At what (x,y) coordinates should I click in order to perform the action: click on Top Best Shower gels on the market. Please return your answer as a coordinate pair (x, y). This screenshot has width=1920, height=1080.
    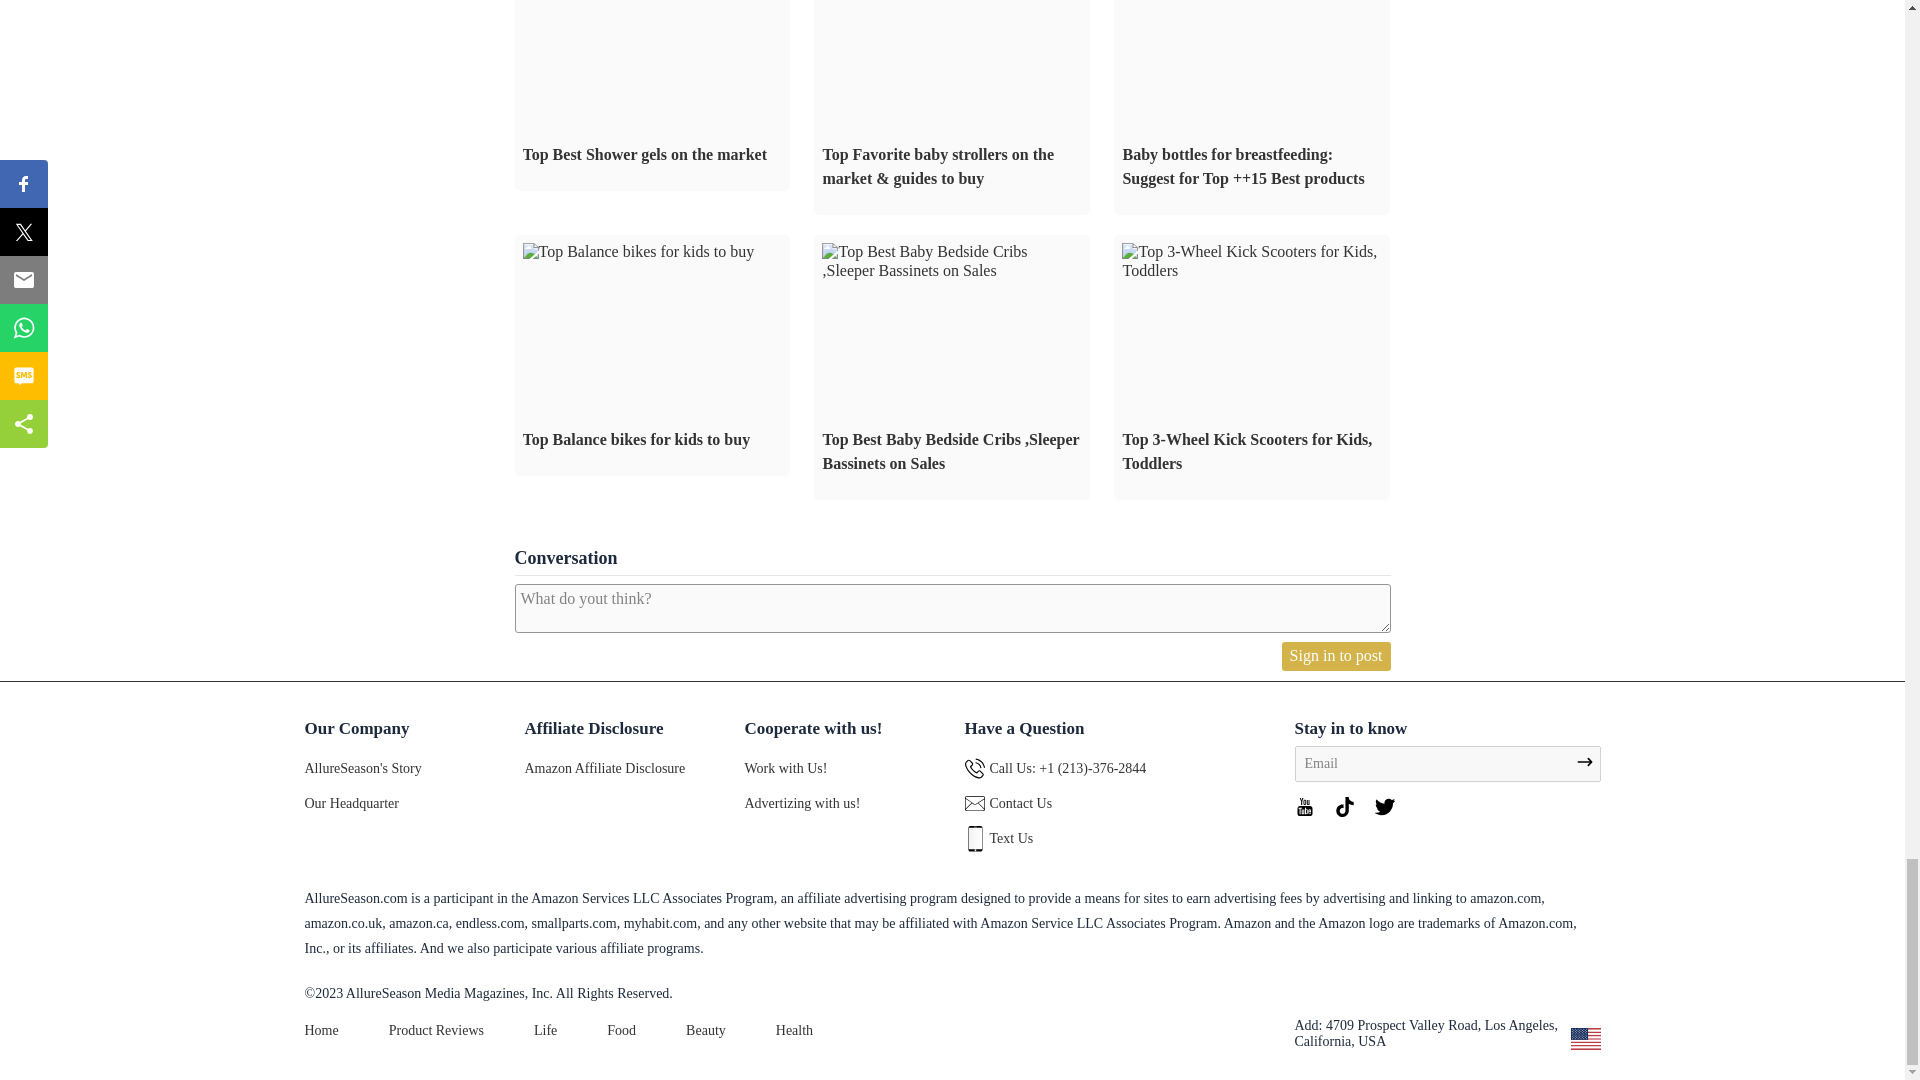
    Looking at the image, I should click on (652, 96).